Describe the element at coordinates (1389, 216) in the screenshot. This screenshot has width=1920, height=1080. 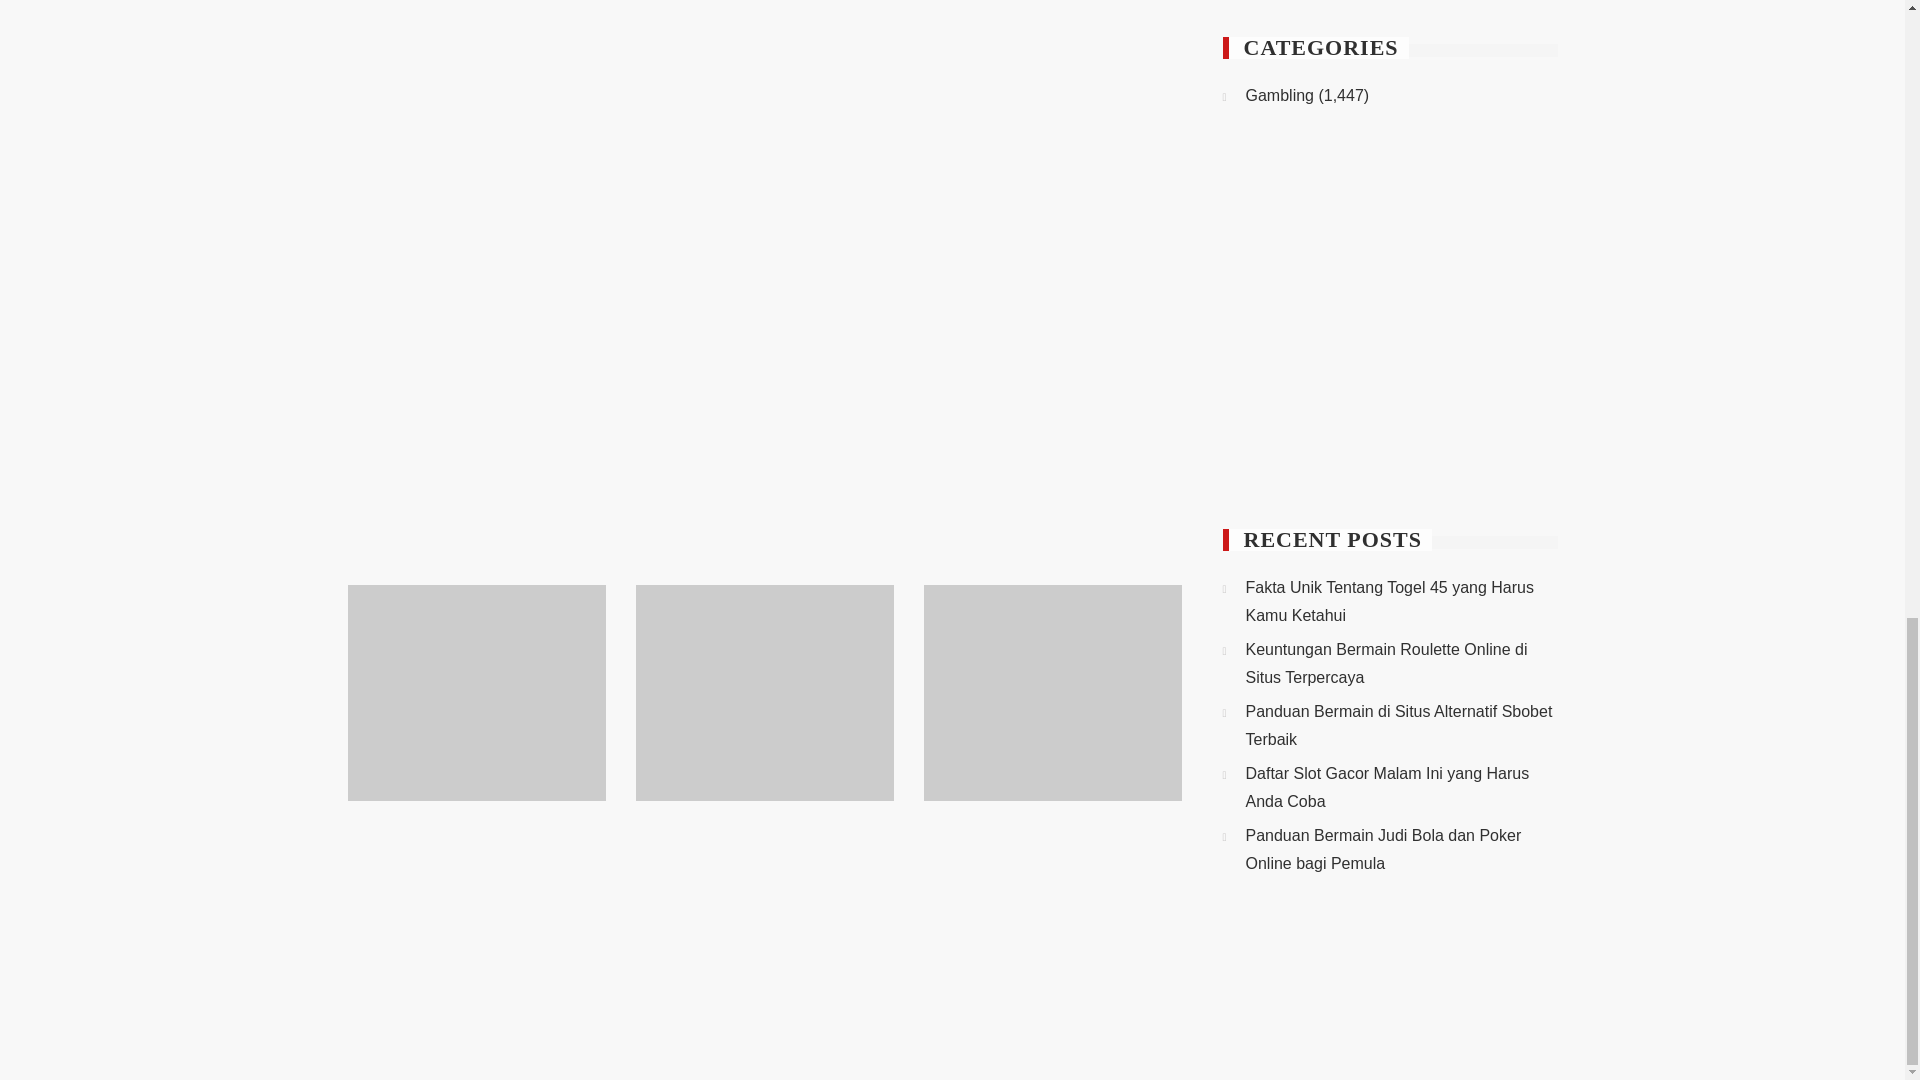
I see `Thursday` at that location.